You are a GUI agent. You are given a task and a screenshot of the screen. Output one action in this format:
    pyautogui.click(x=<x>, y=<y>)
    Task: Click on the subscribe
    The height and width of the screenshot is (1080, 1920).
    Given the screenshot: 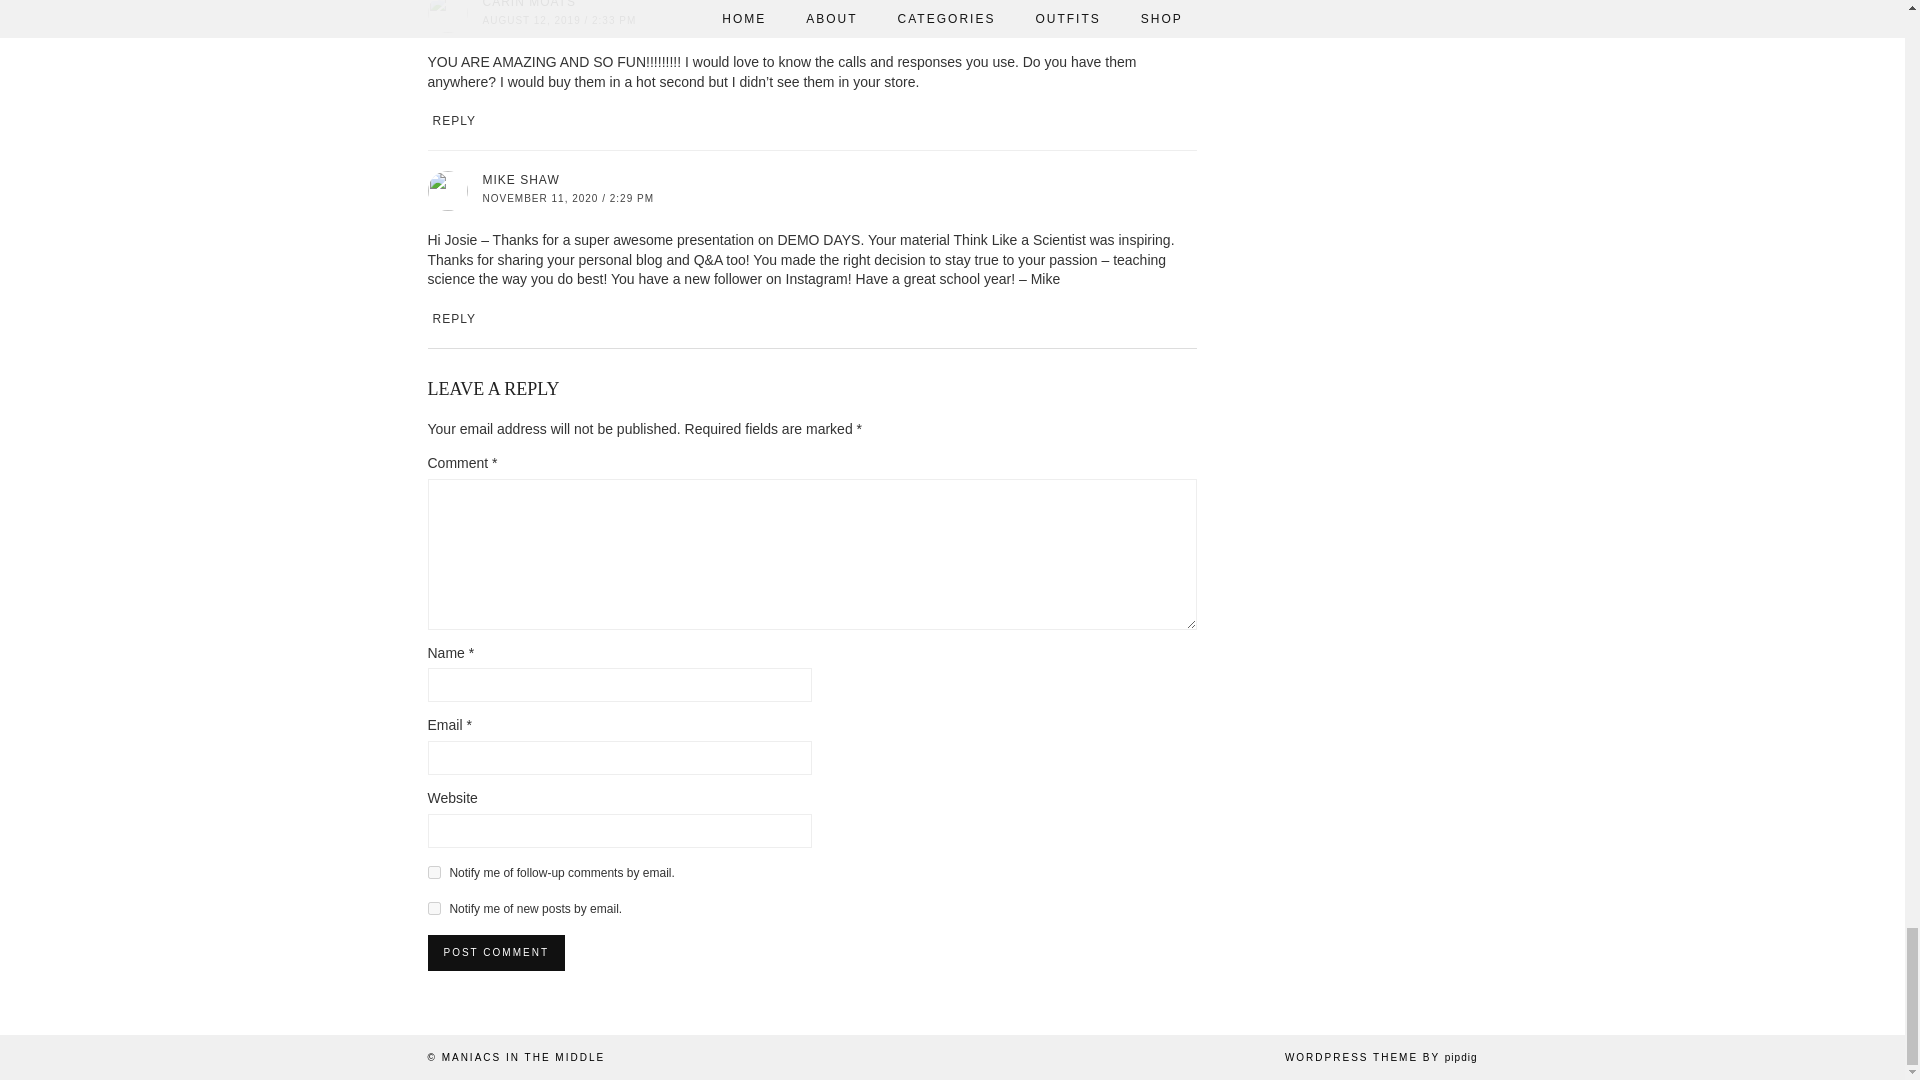 What is the action you would take?
    pyautogui.click(x=434, y=872)
    